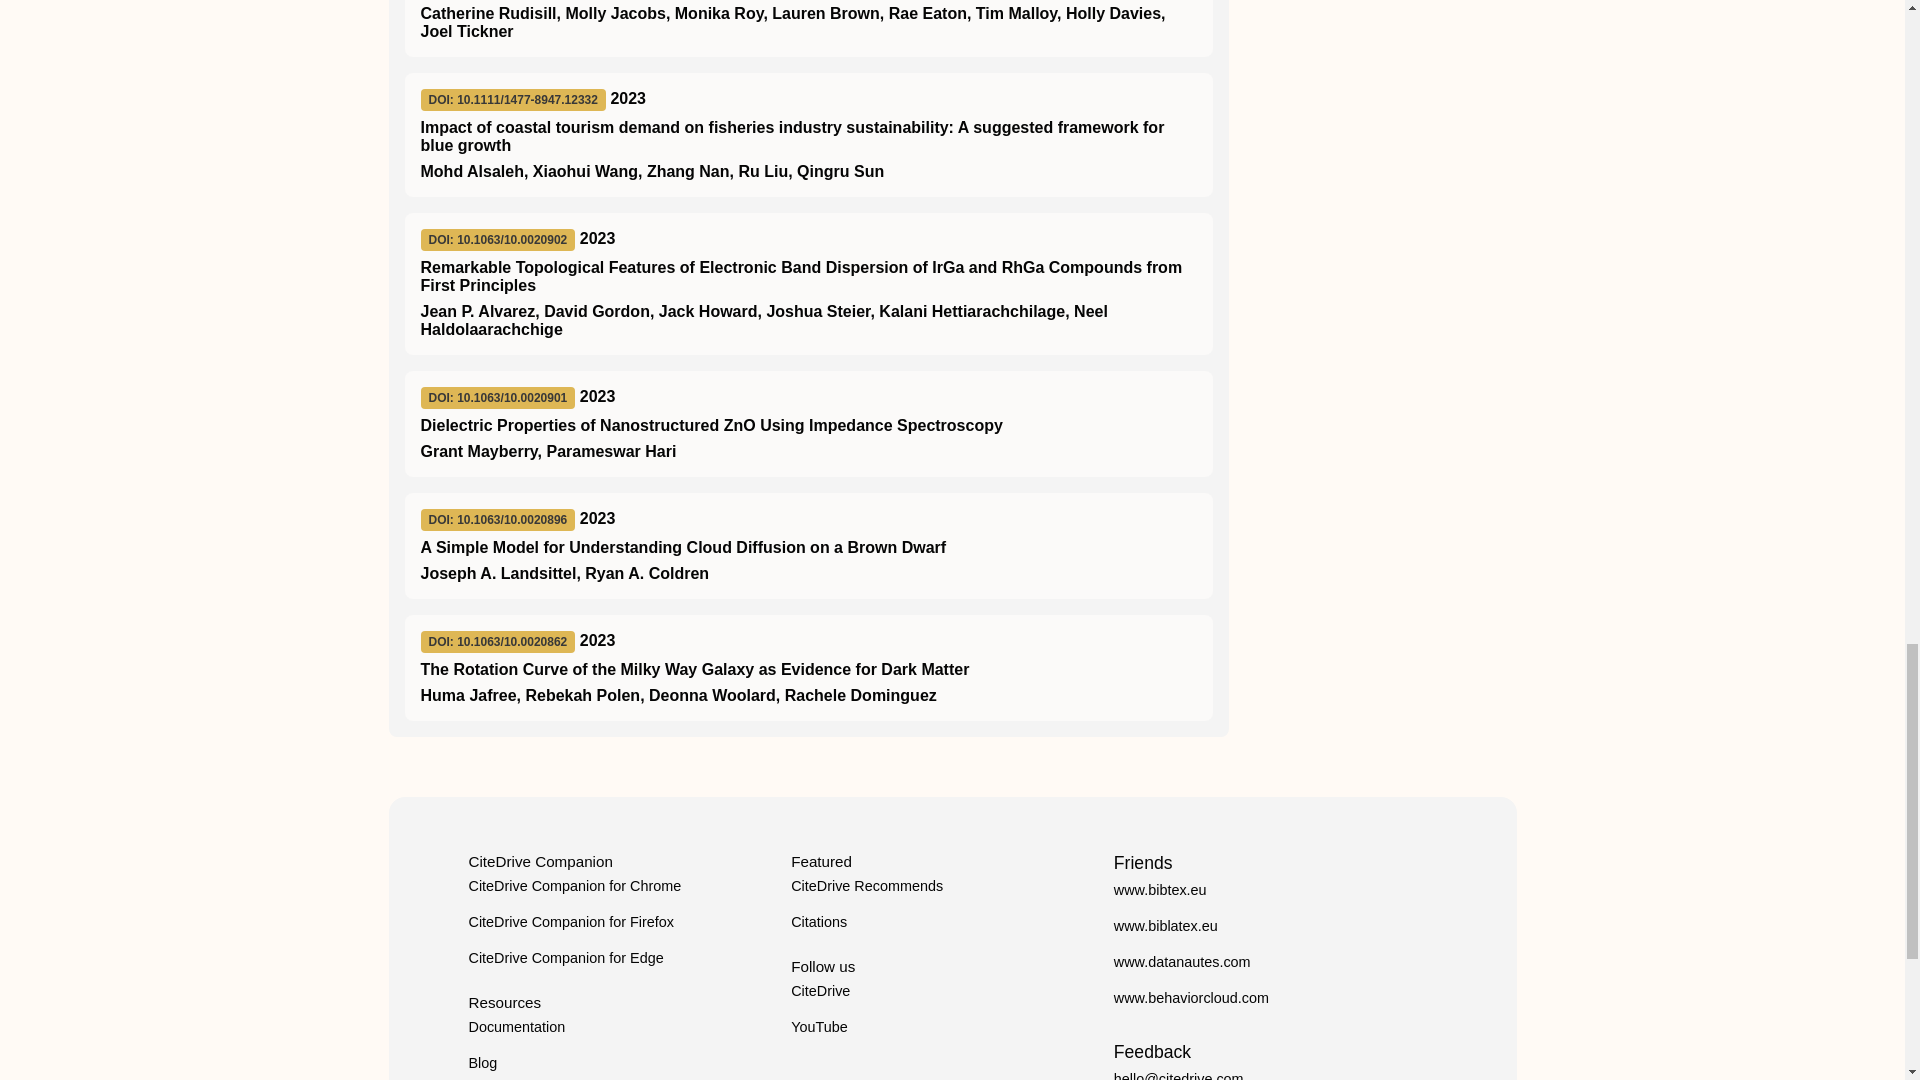  I want to click on CiteDrive Companion for Chrome, so click(574, 886).